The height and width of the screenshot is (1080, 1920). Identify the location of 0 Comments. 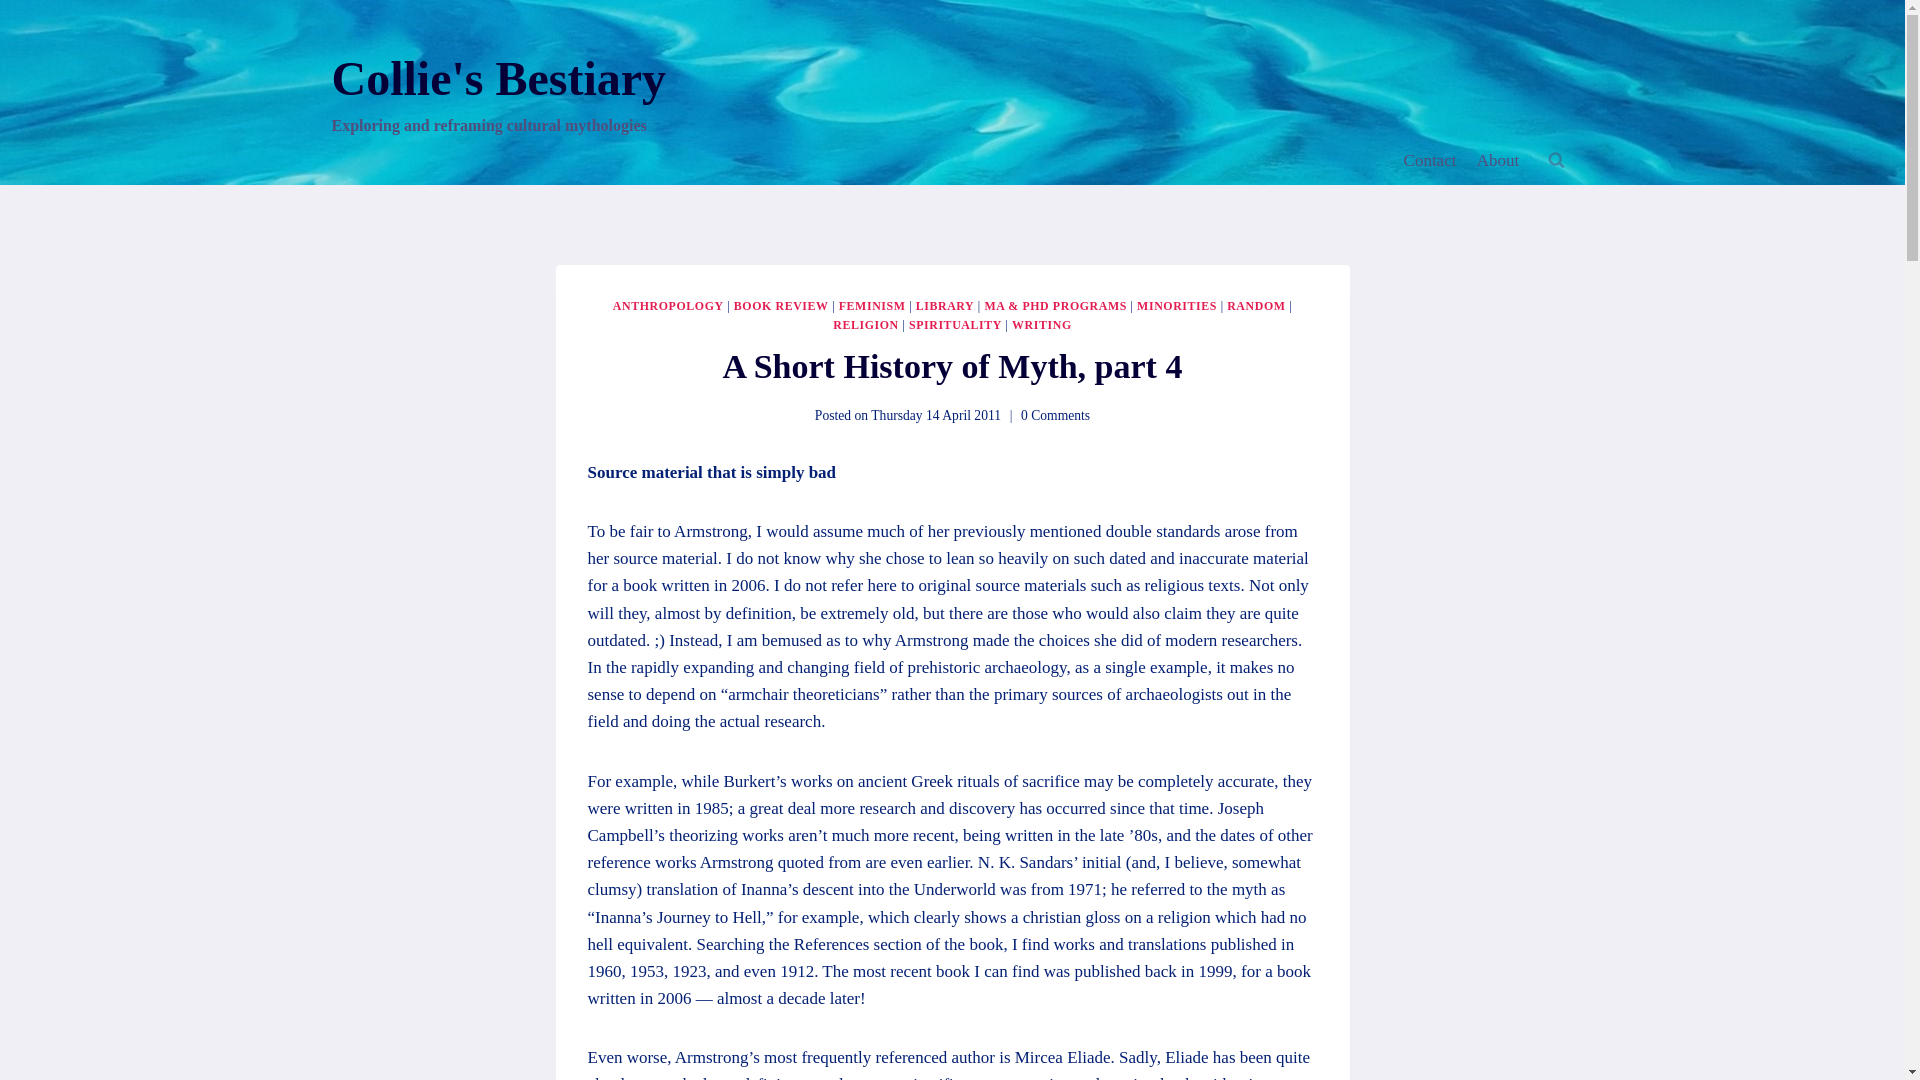
(1056, 416).